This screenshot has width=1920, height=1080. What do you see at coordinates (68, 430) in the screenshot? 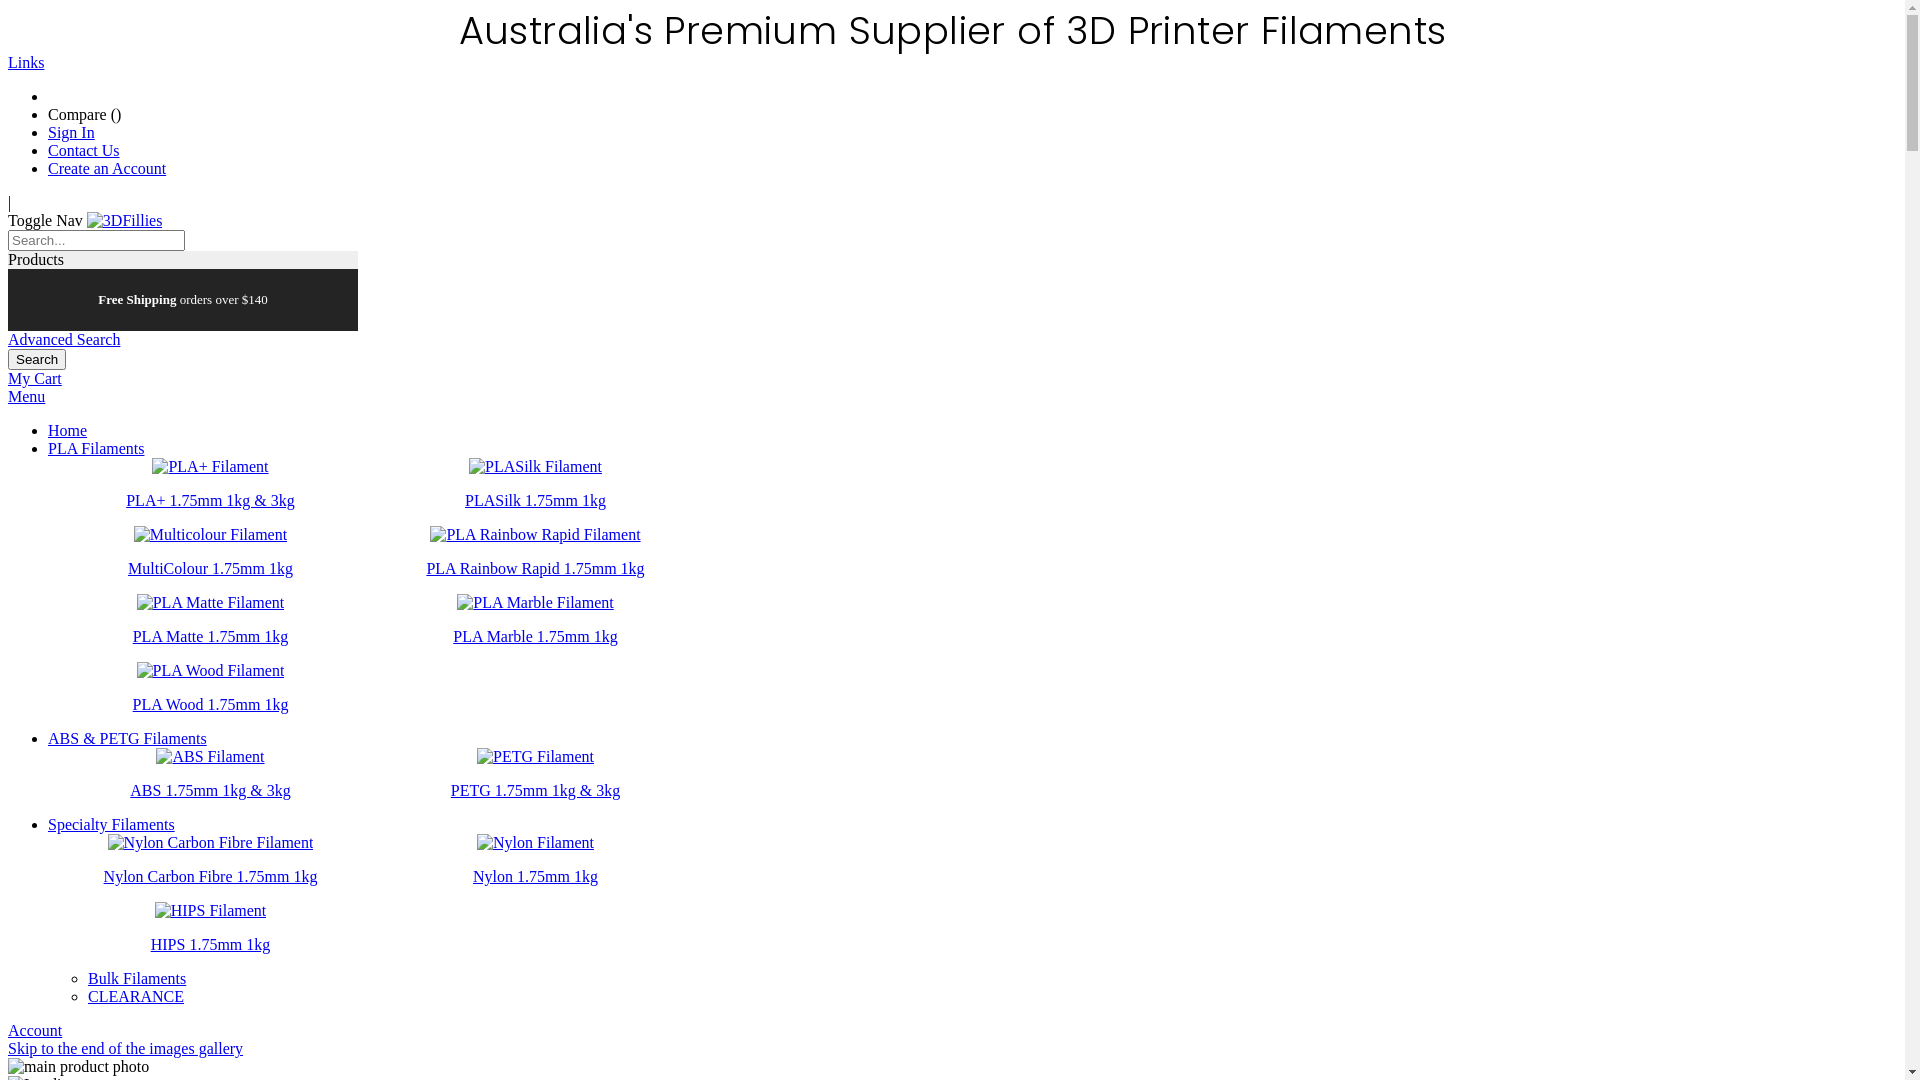
I see `Home` at bounding box center [68, 430].